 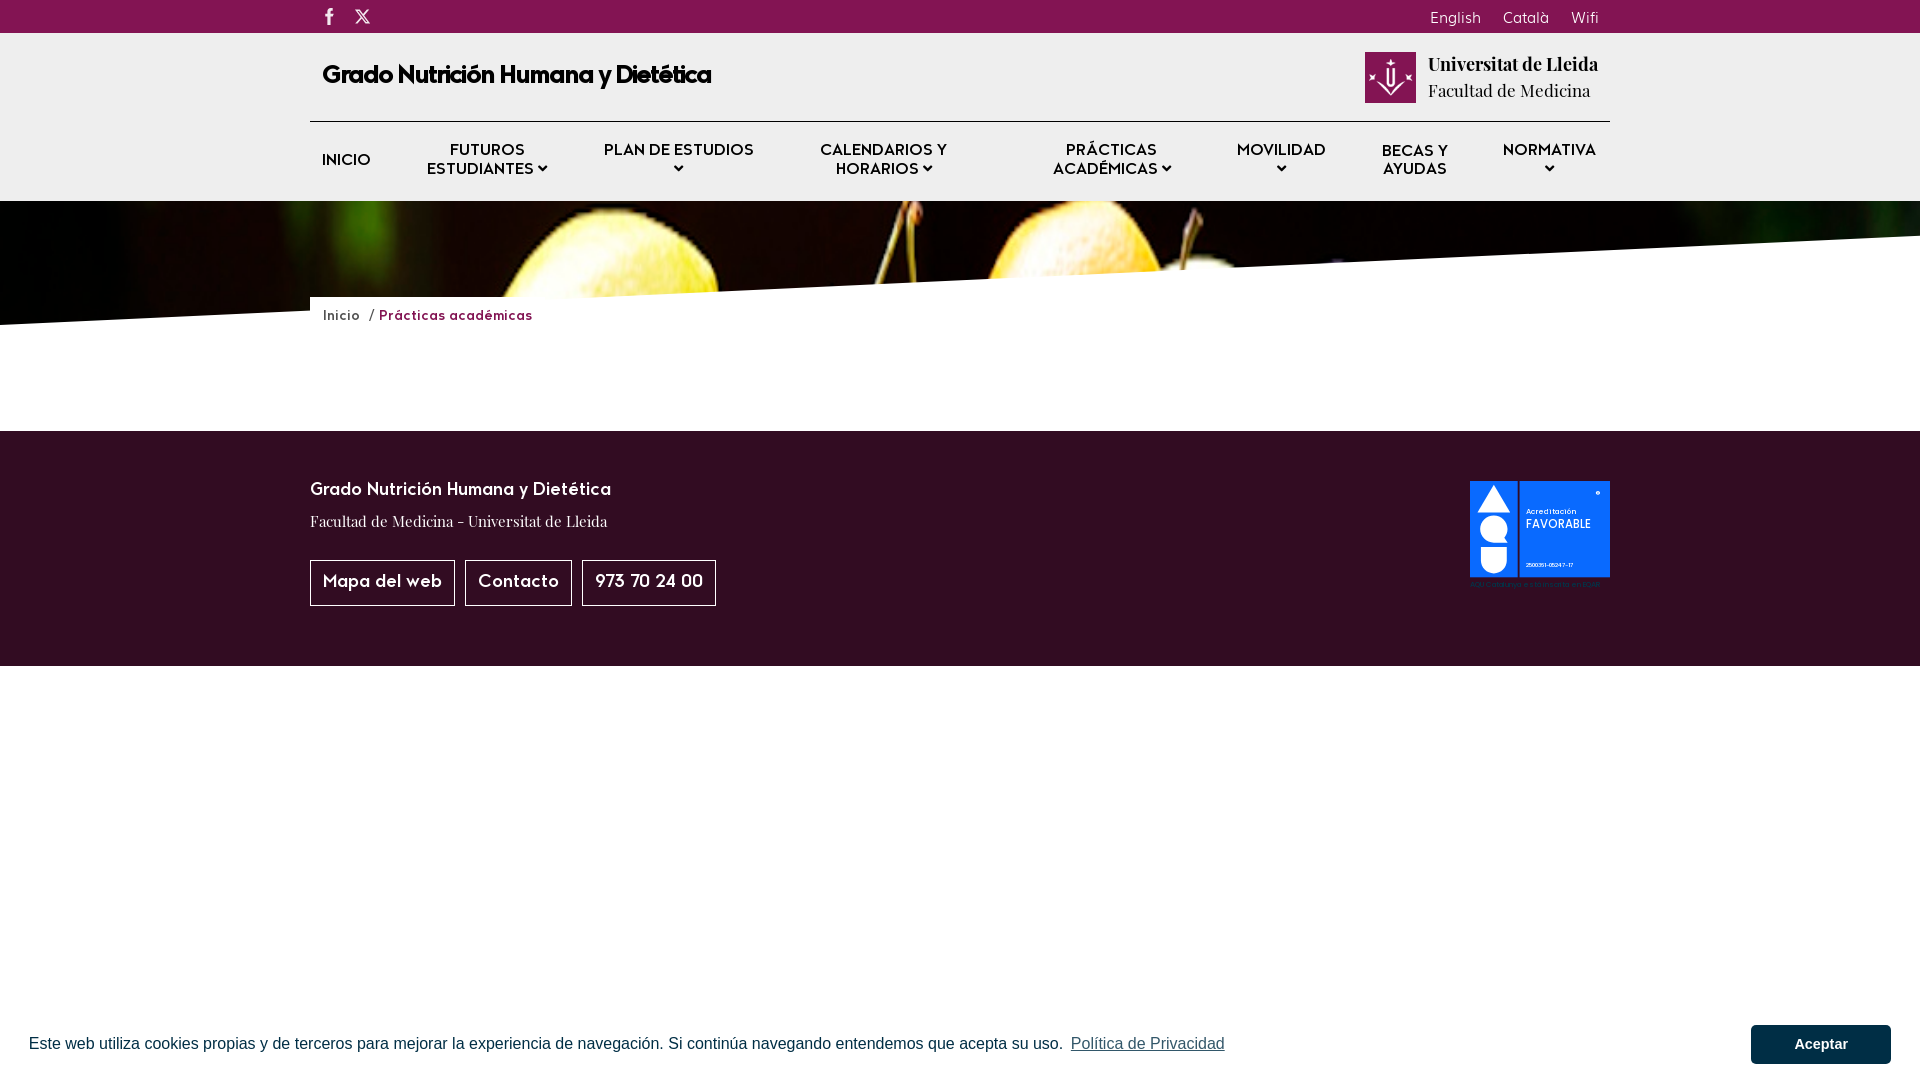 I want to click on Wifi, so click(x=1585, y=16).